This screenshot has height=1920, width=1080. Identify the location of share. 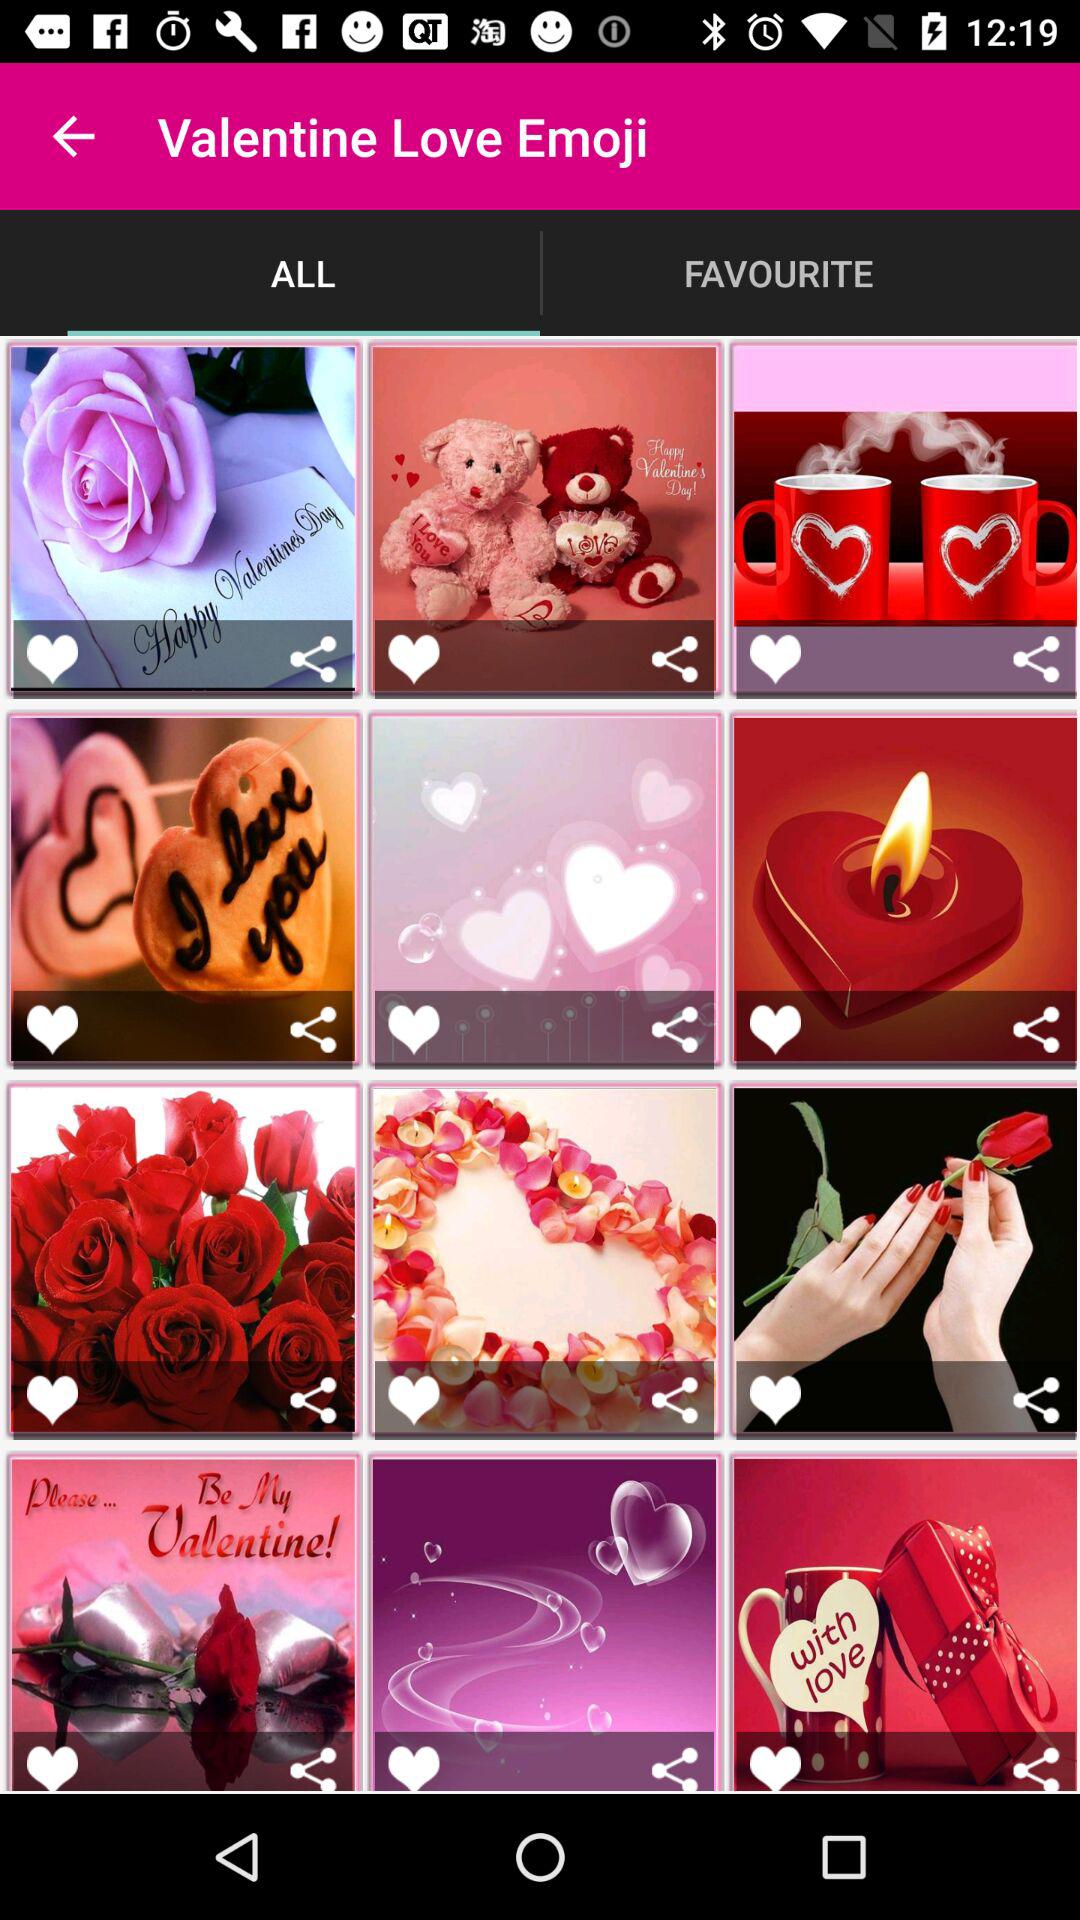
(1036, 1400).